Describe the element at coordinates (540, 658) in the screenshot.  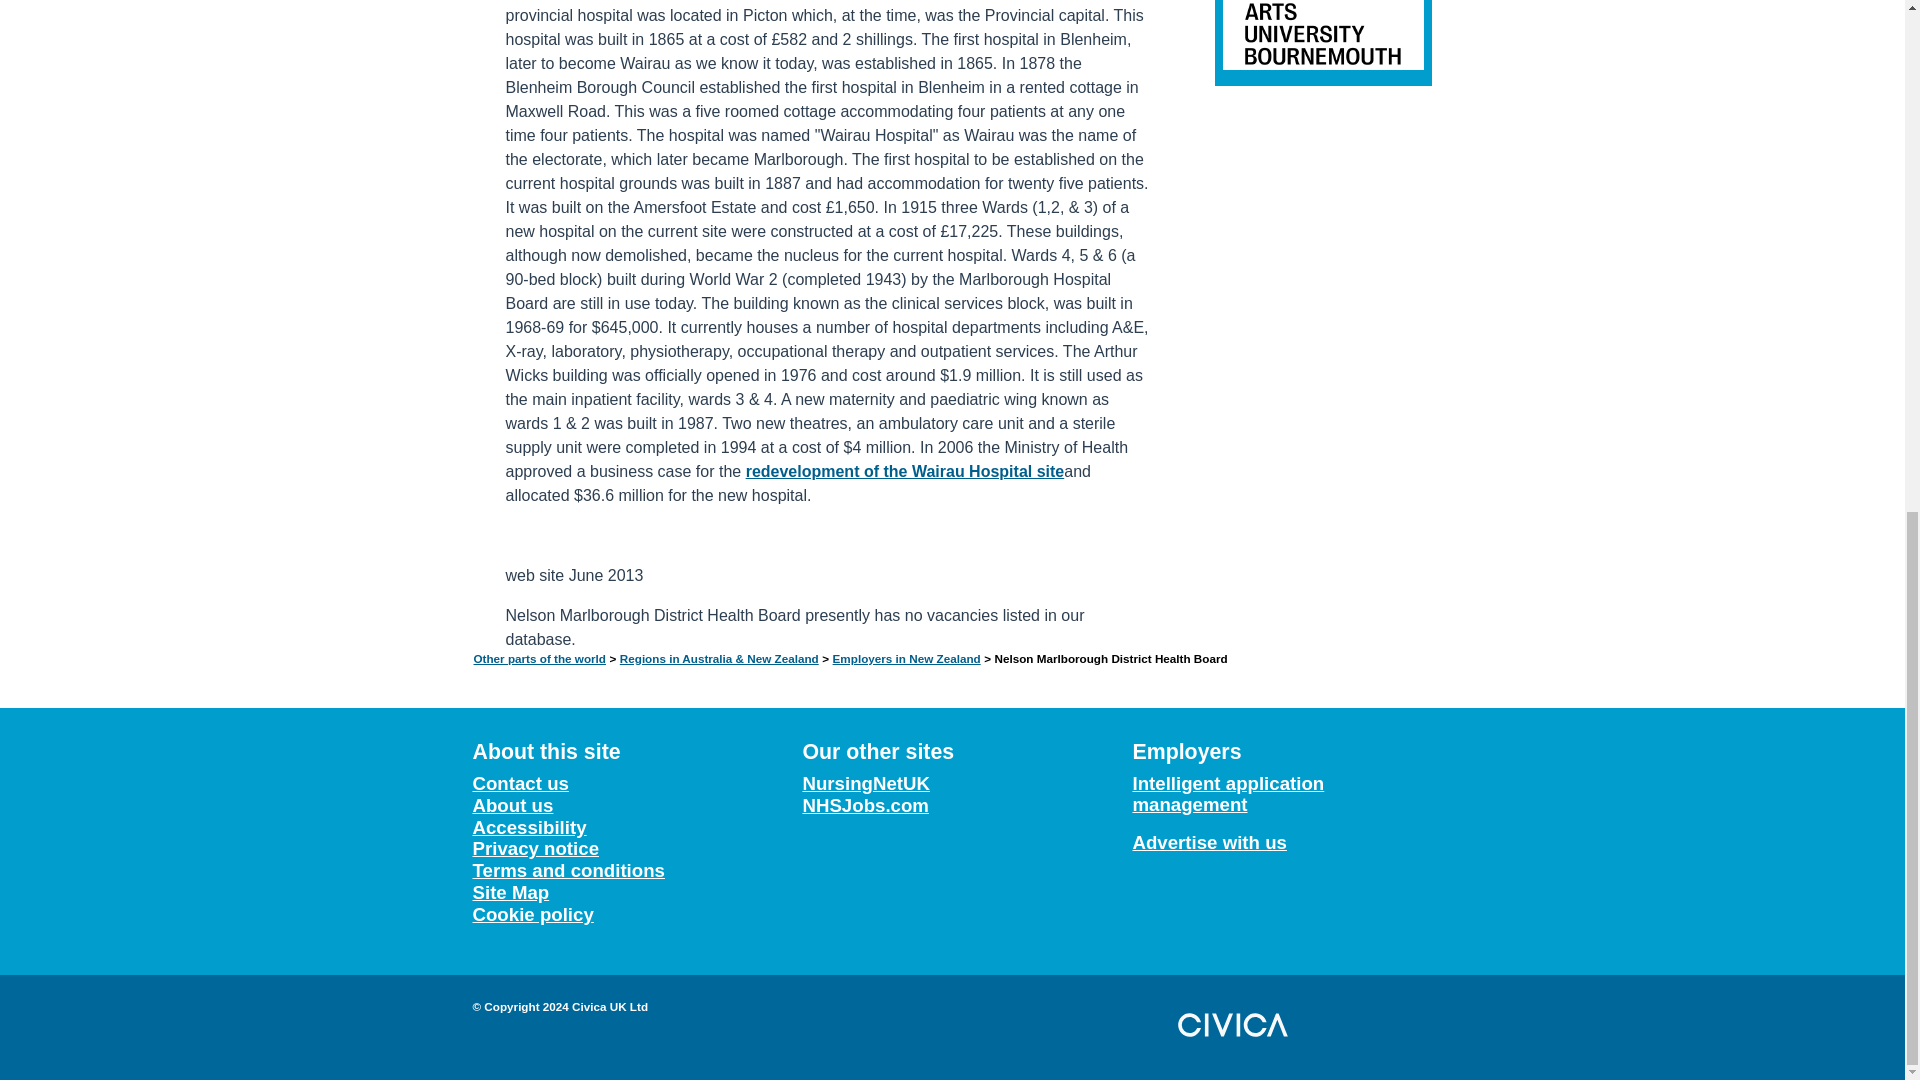
I see `Other parts of the world` at that location.